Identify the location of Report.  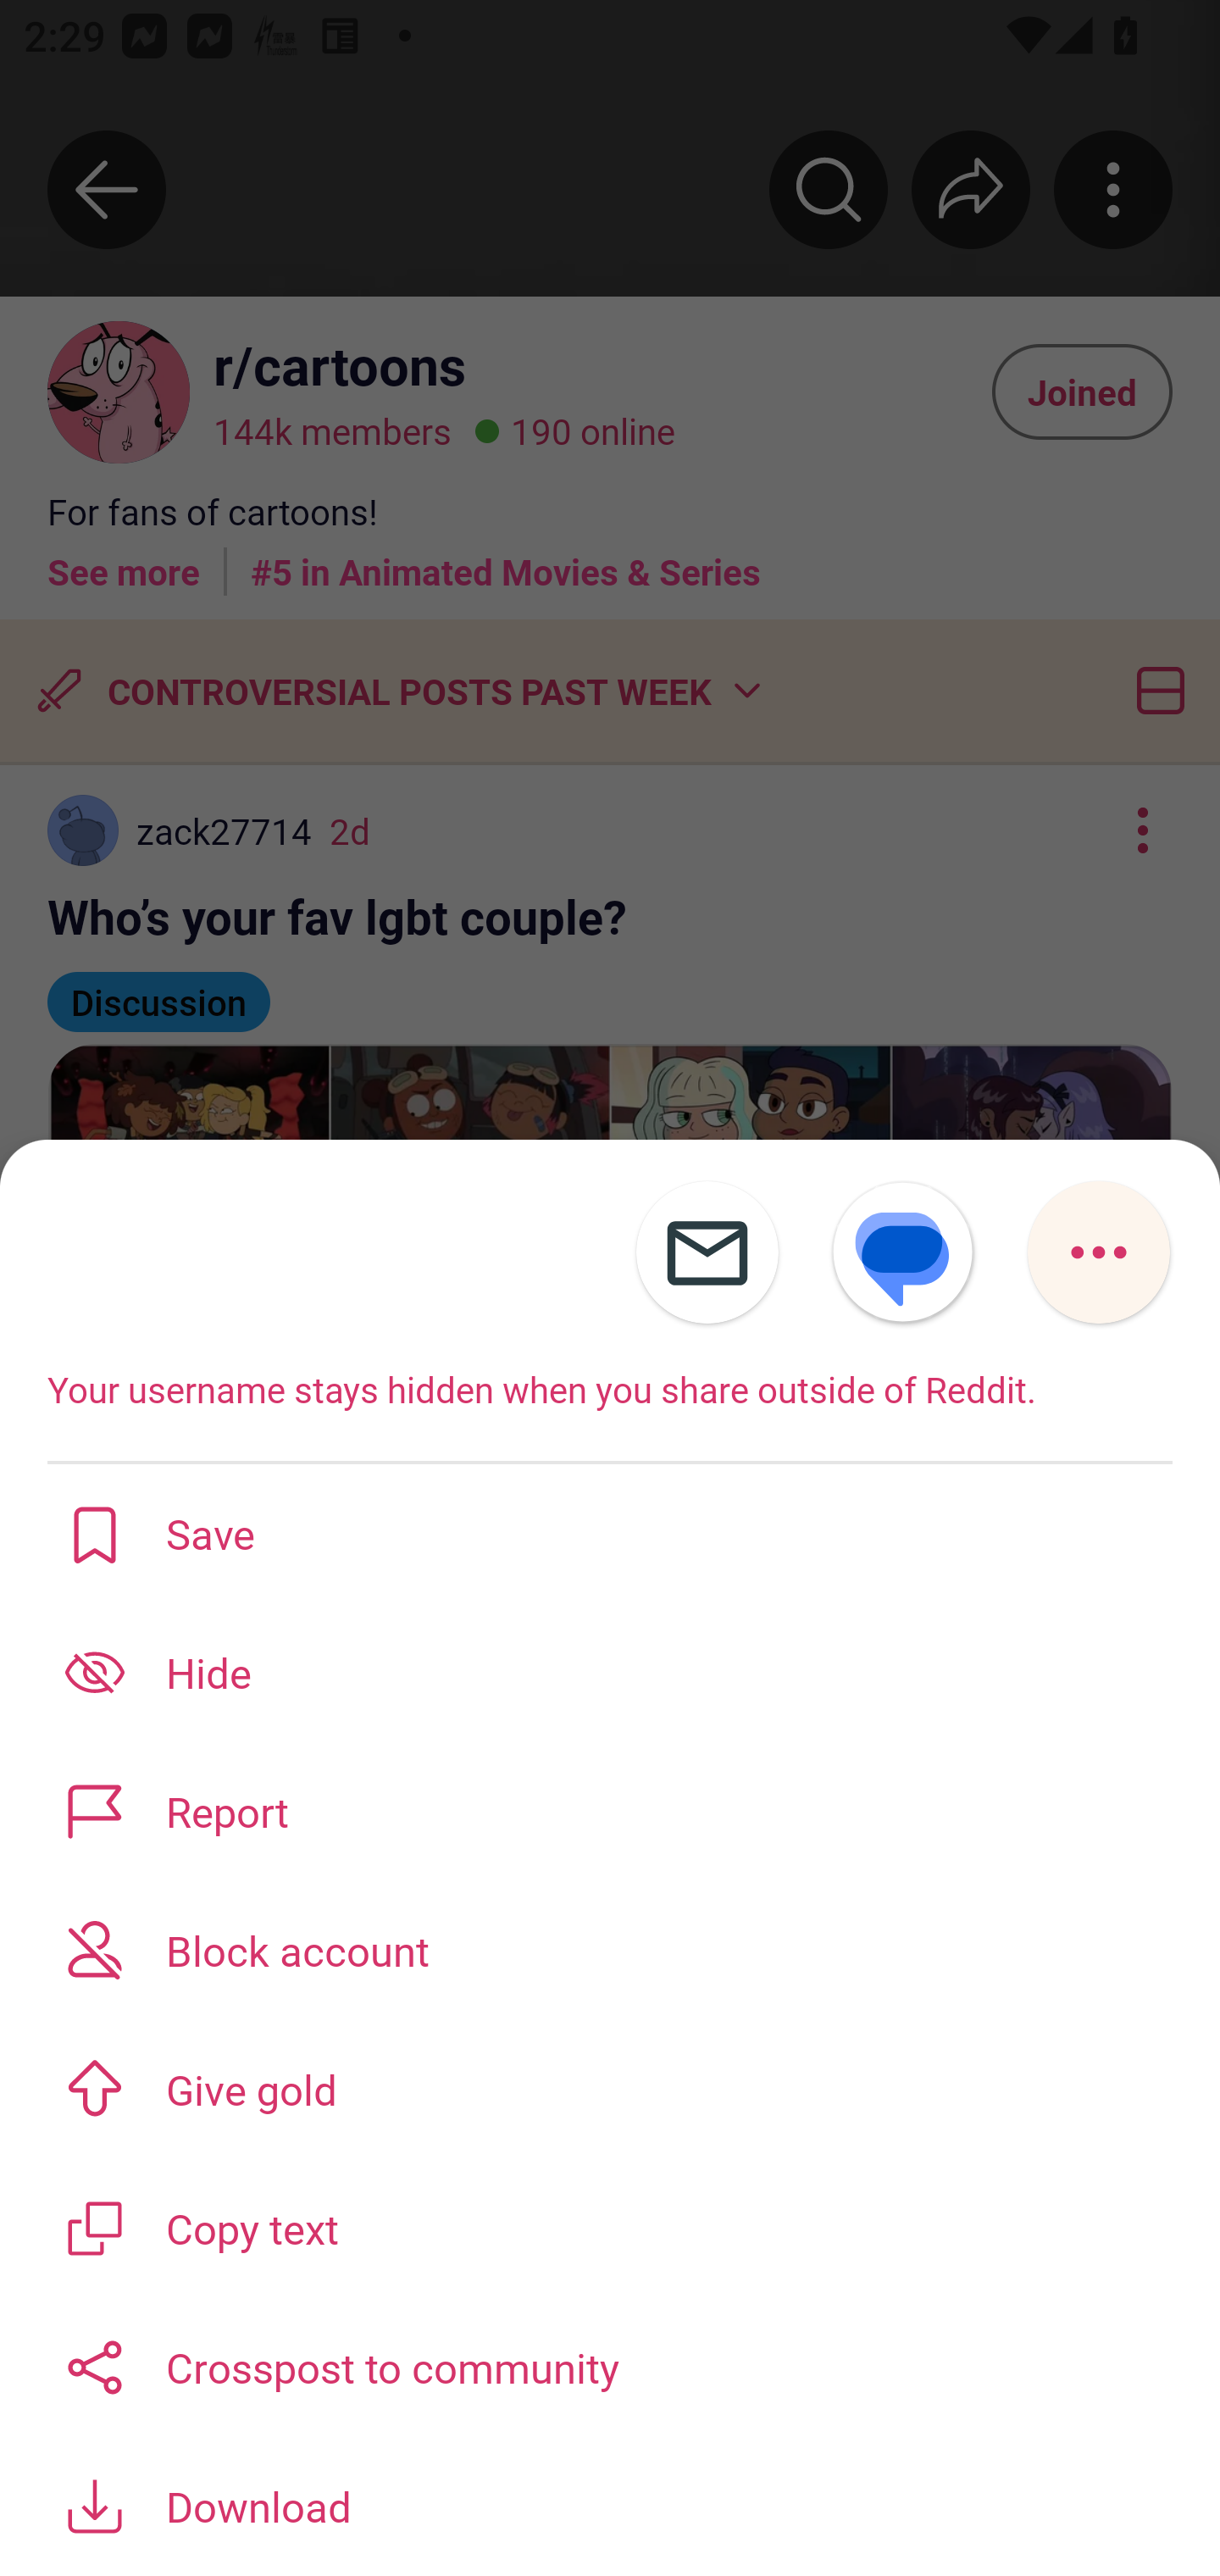
(610, 1811).